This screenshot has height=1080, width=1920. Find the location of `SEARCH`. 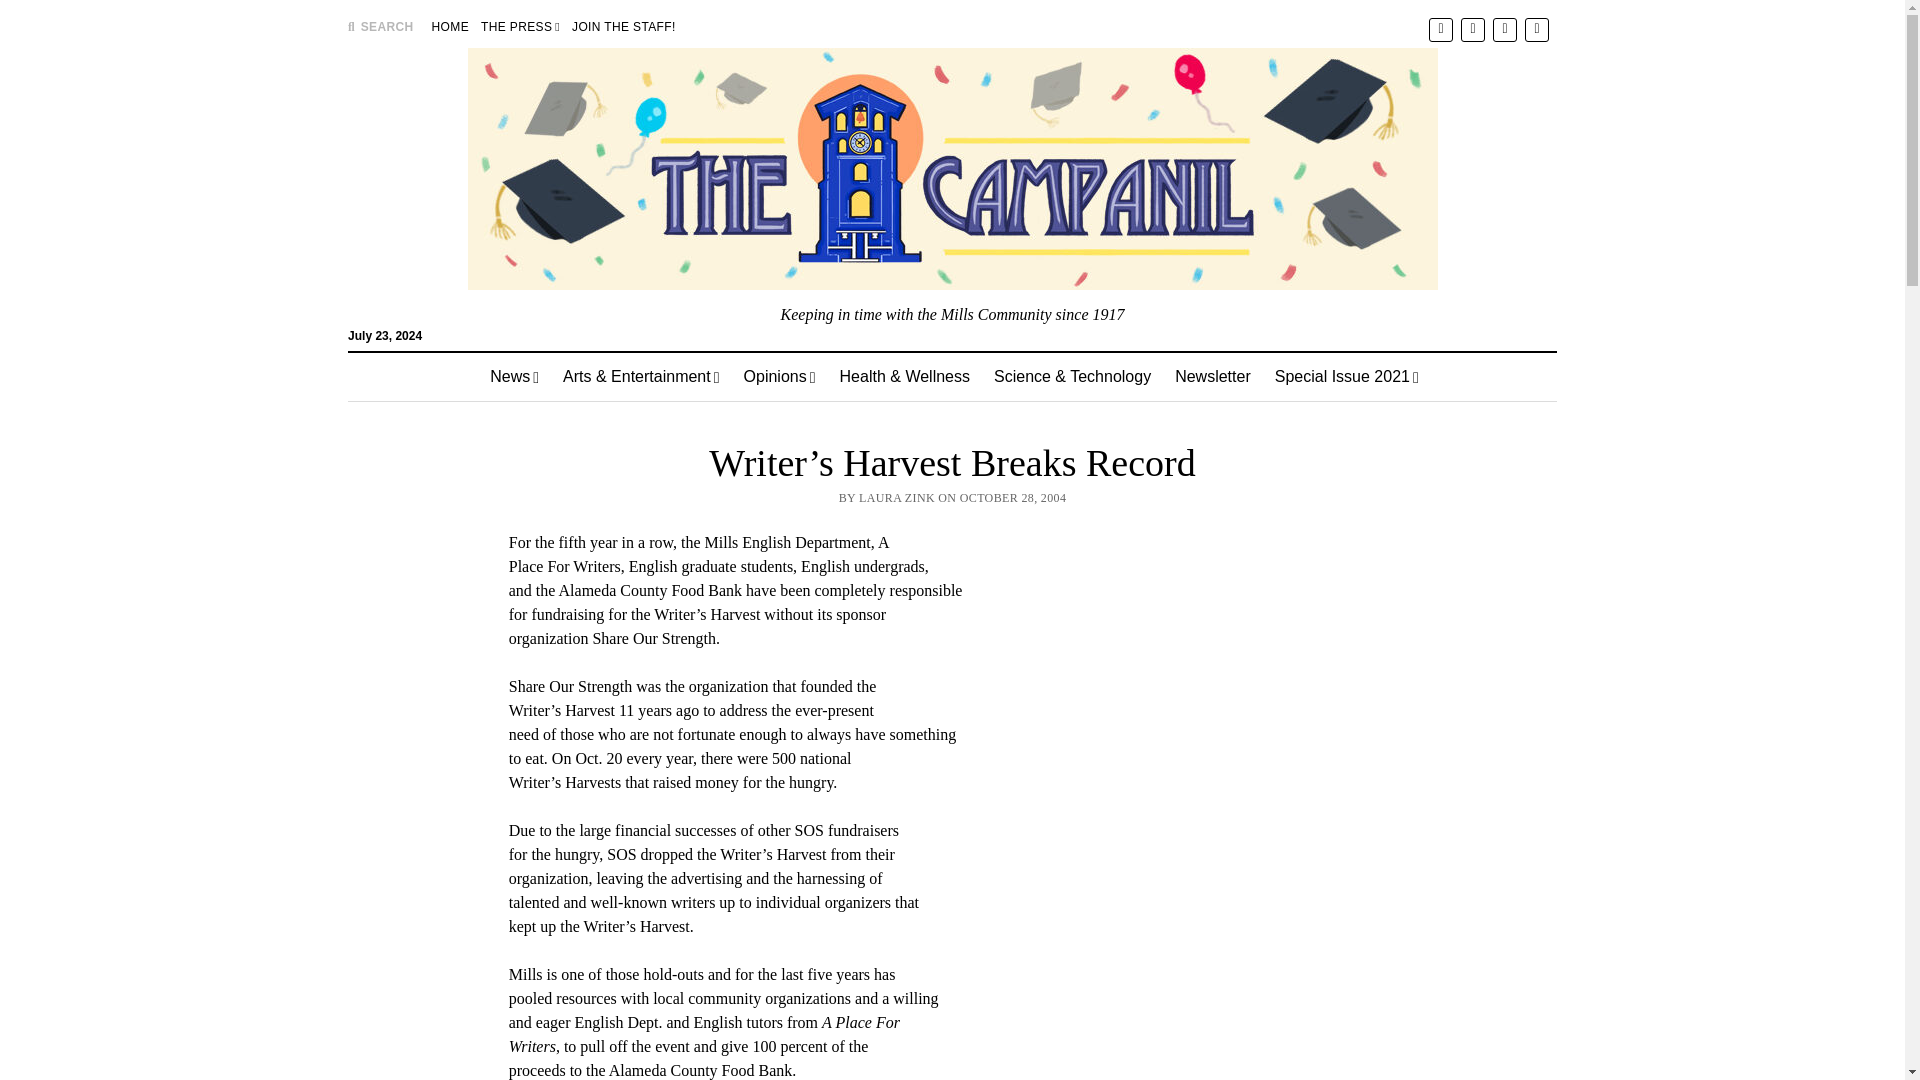

SEARCH is located at coordinates (380, 26).